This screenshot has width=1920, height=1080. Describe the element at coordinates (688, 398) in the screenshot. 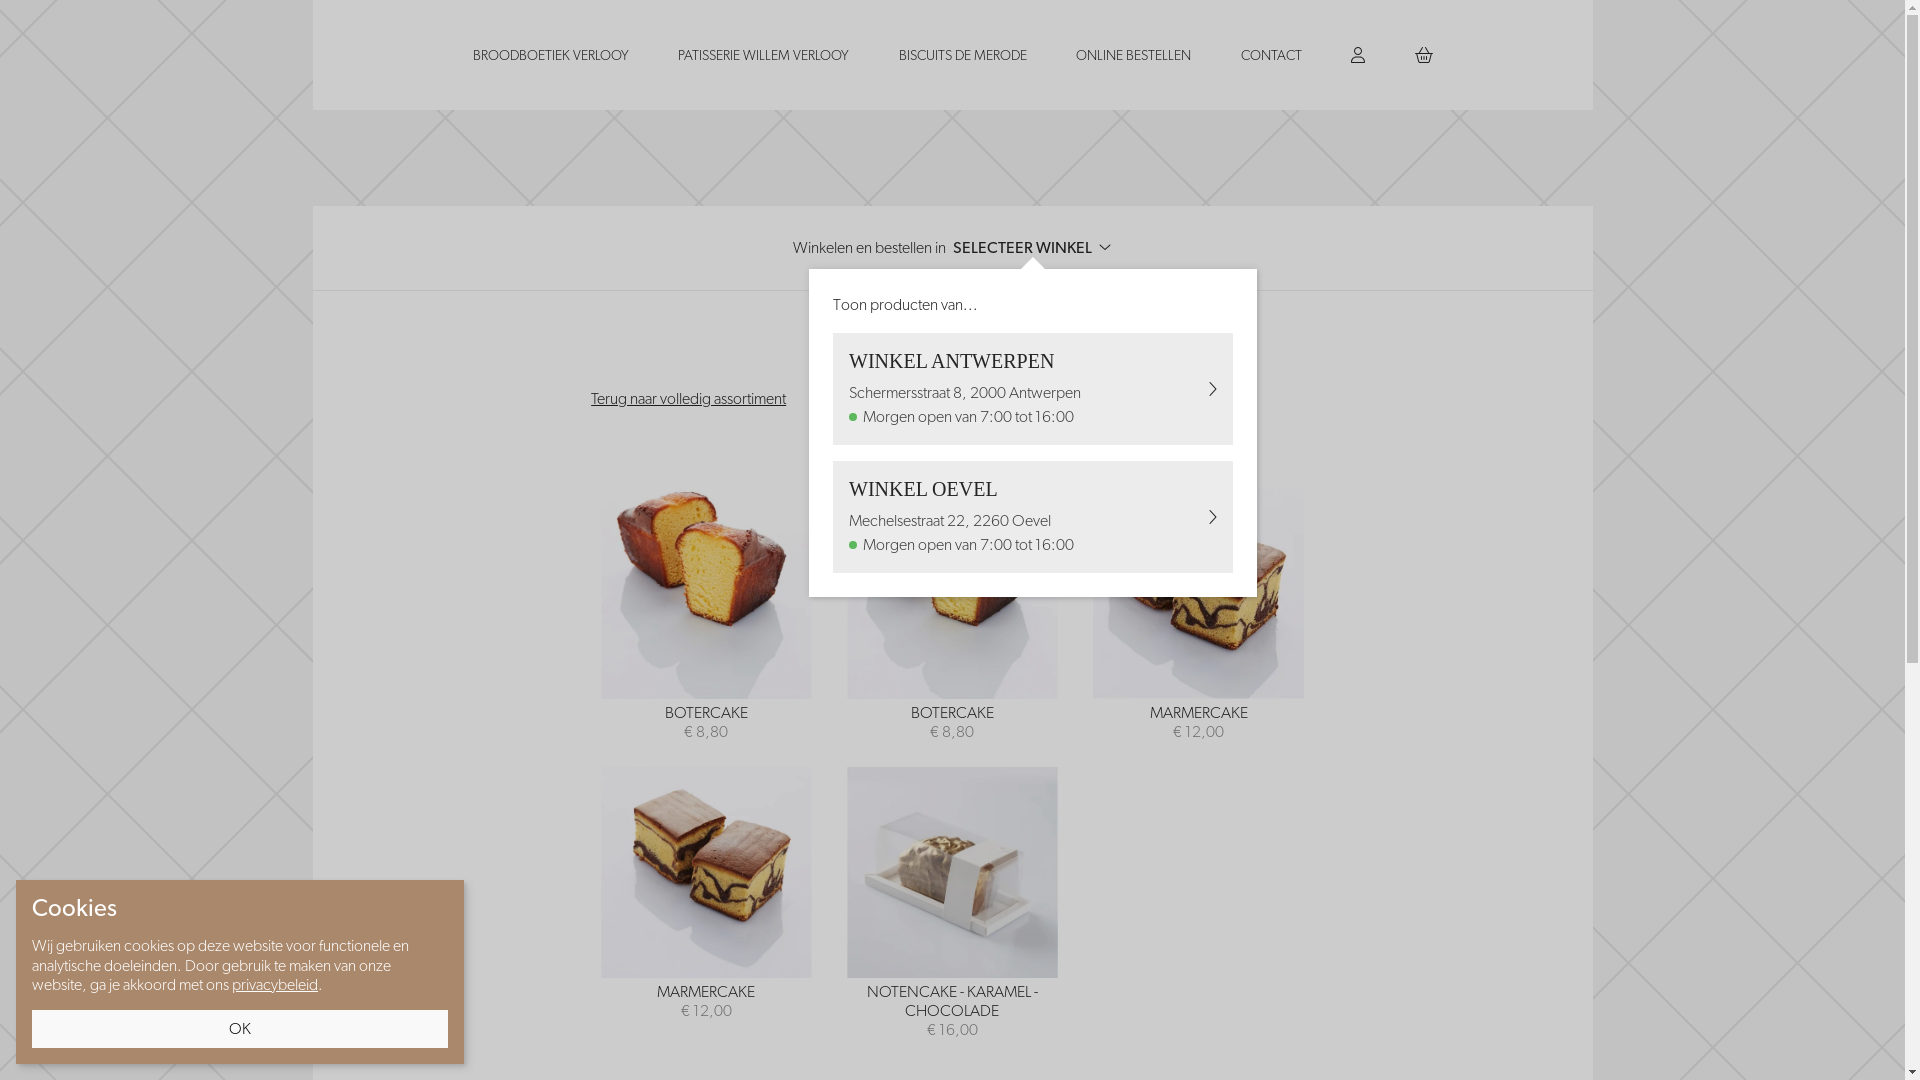

I see `Terug naar volledig assortiment` at that location.